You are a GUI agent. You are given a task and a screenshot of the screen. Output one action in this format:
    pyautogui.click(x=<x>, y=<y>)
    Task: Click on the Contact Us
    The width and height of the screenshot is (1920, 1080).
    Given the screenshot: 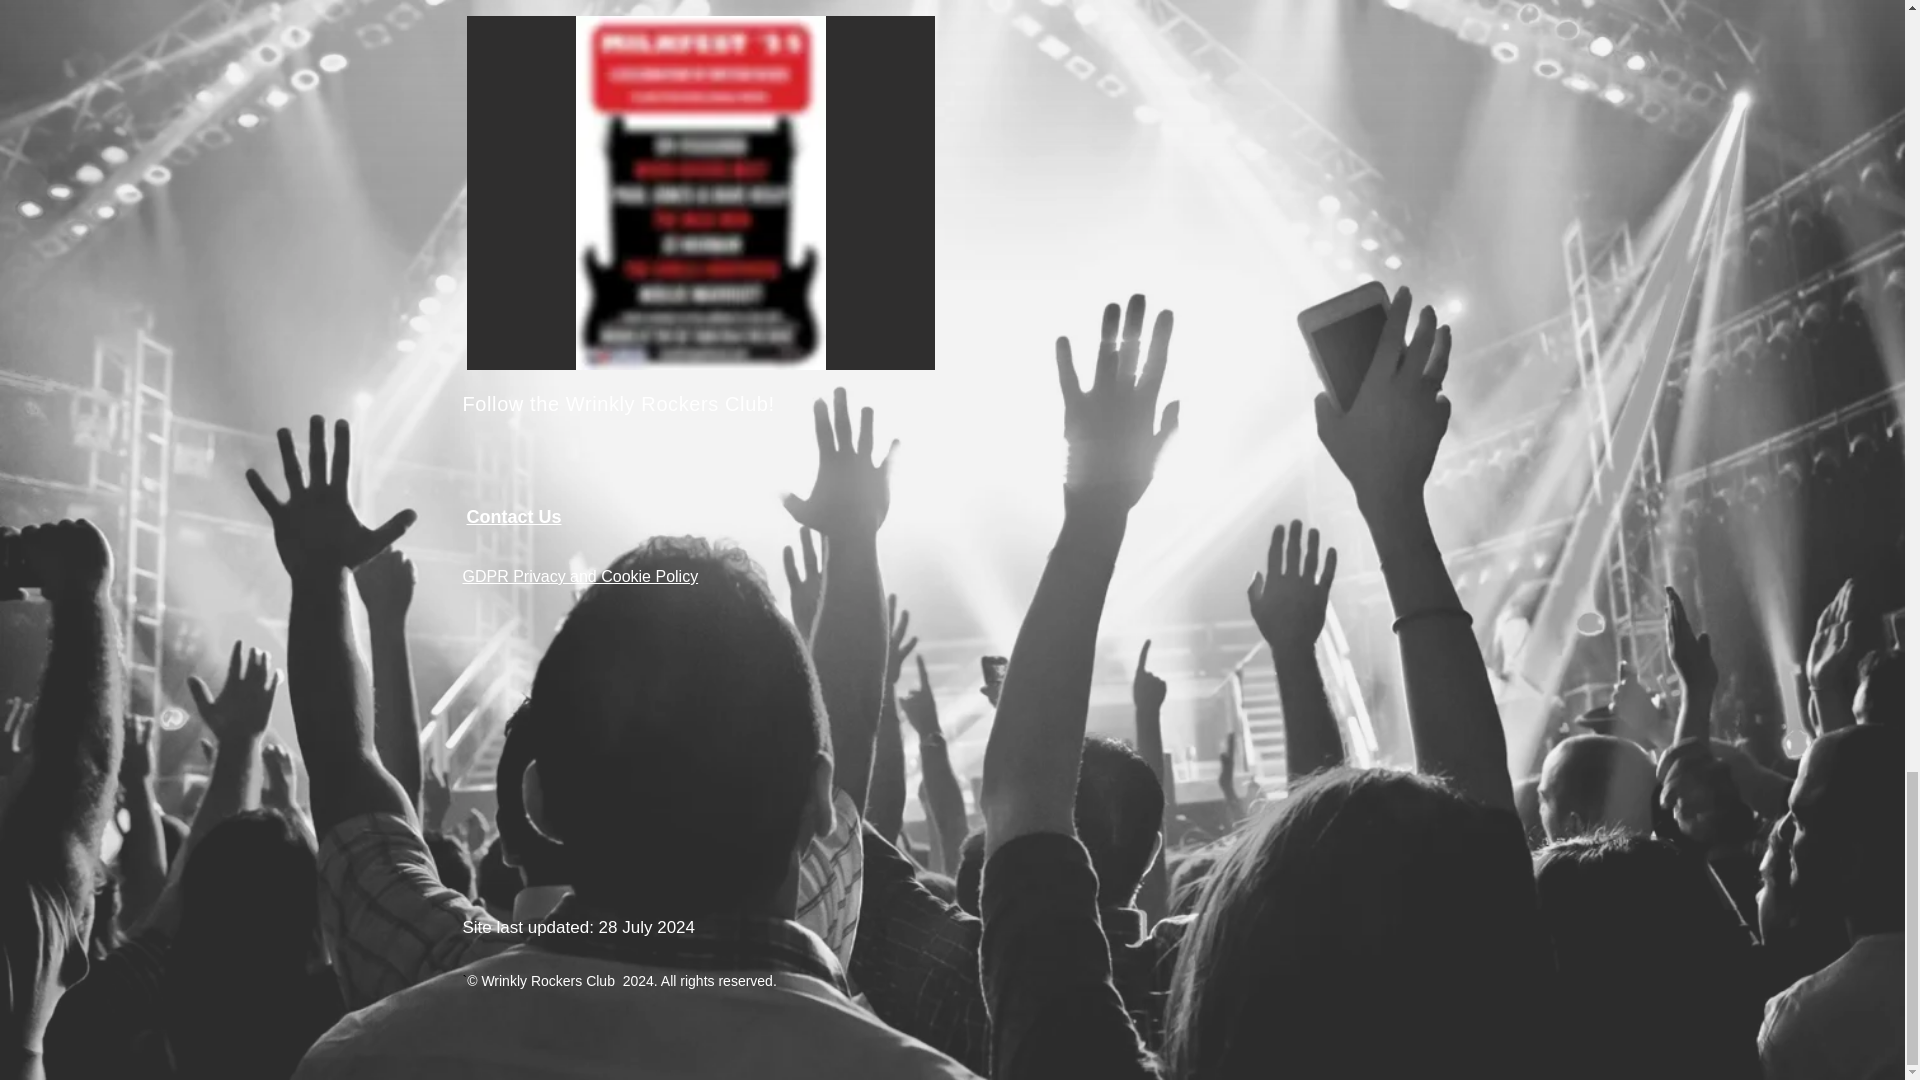 What is the action you would take?
    pyautogui.click(x=513, y=516)
    